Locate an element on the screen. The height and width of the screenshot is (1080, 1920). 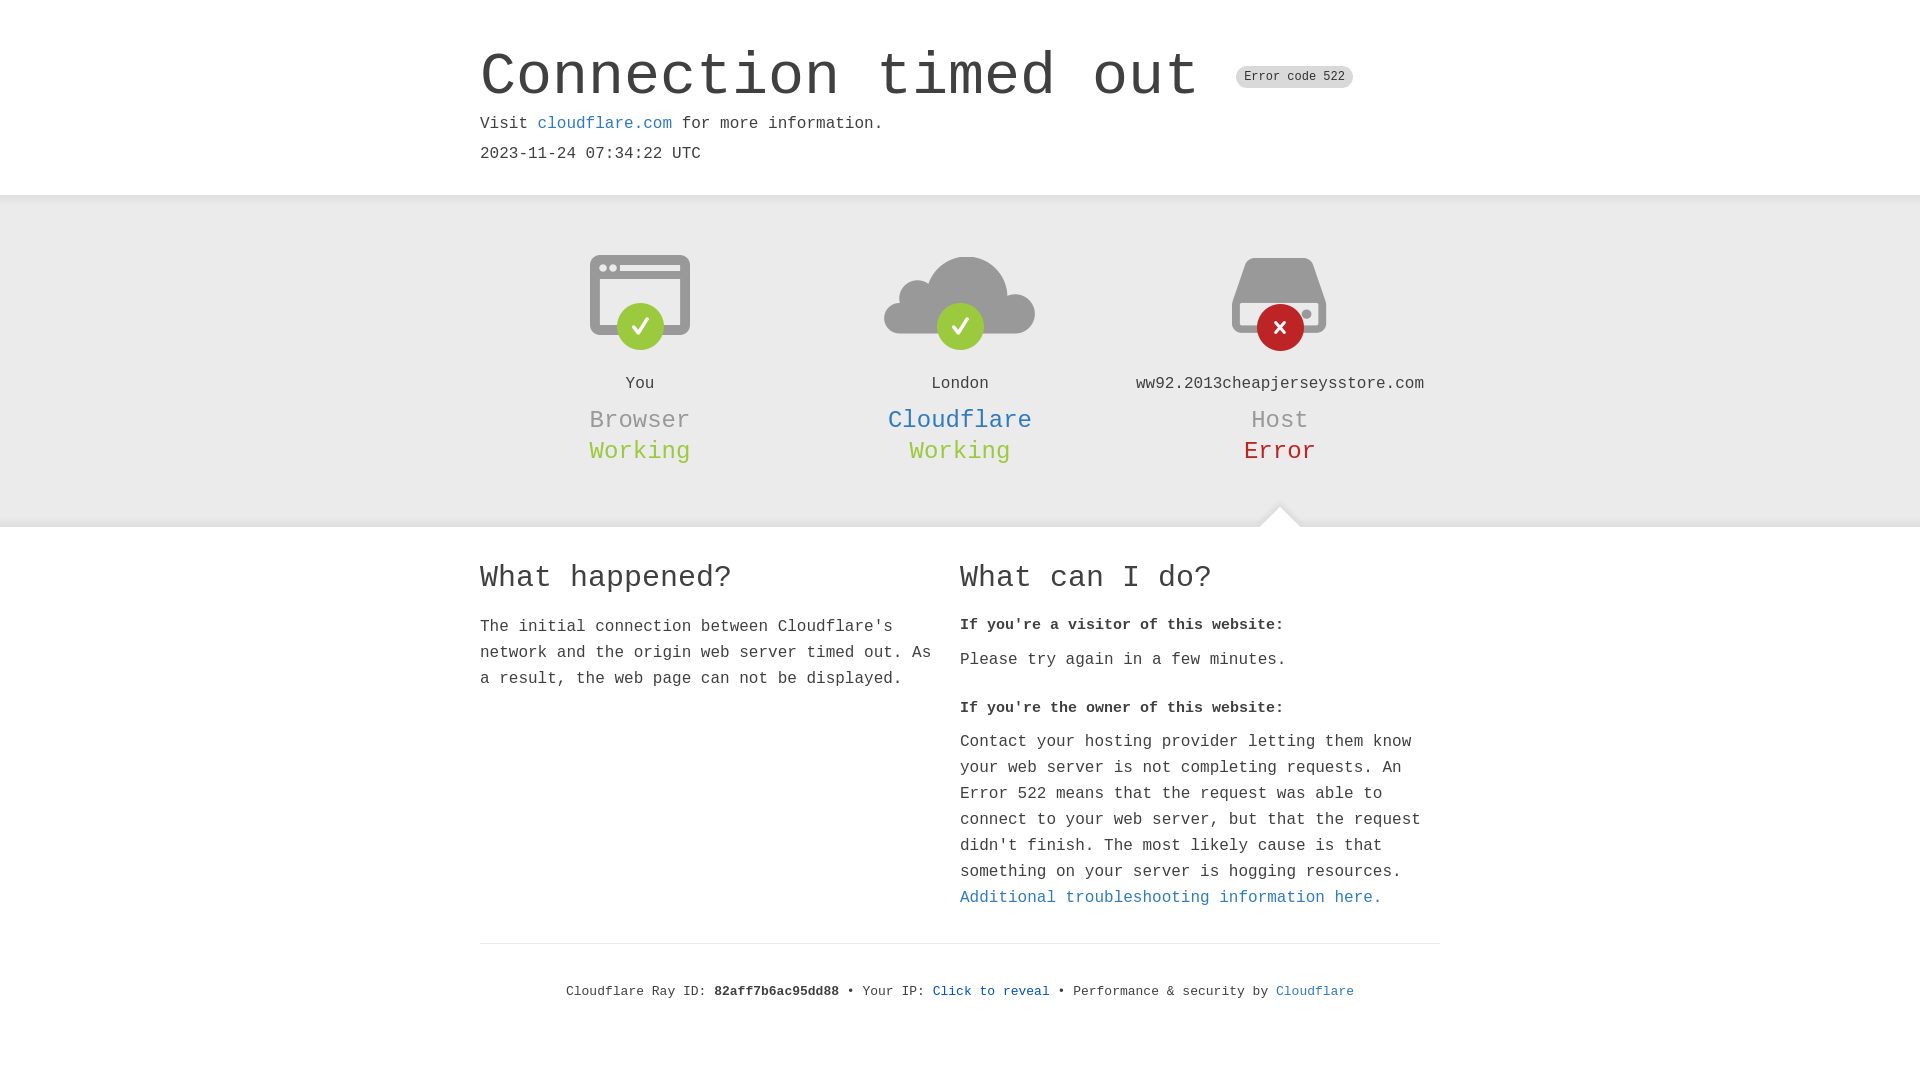
Click to reveal is located at coordinates (992, 992).